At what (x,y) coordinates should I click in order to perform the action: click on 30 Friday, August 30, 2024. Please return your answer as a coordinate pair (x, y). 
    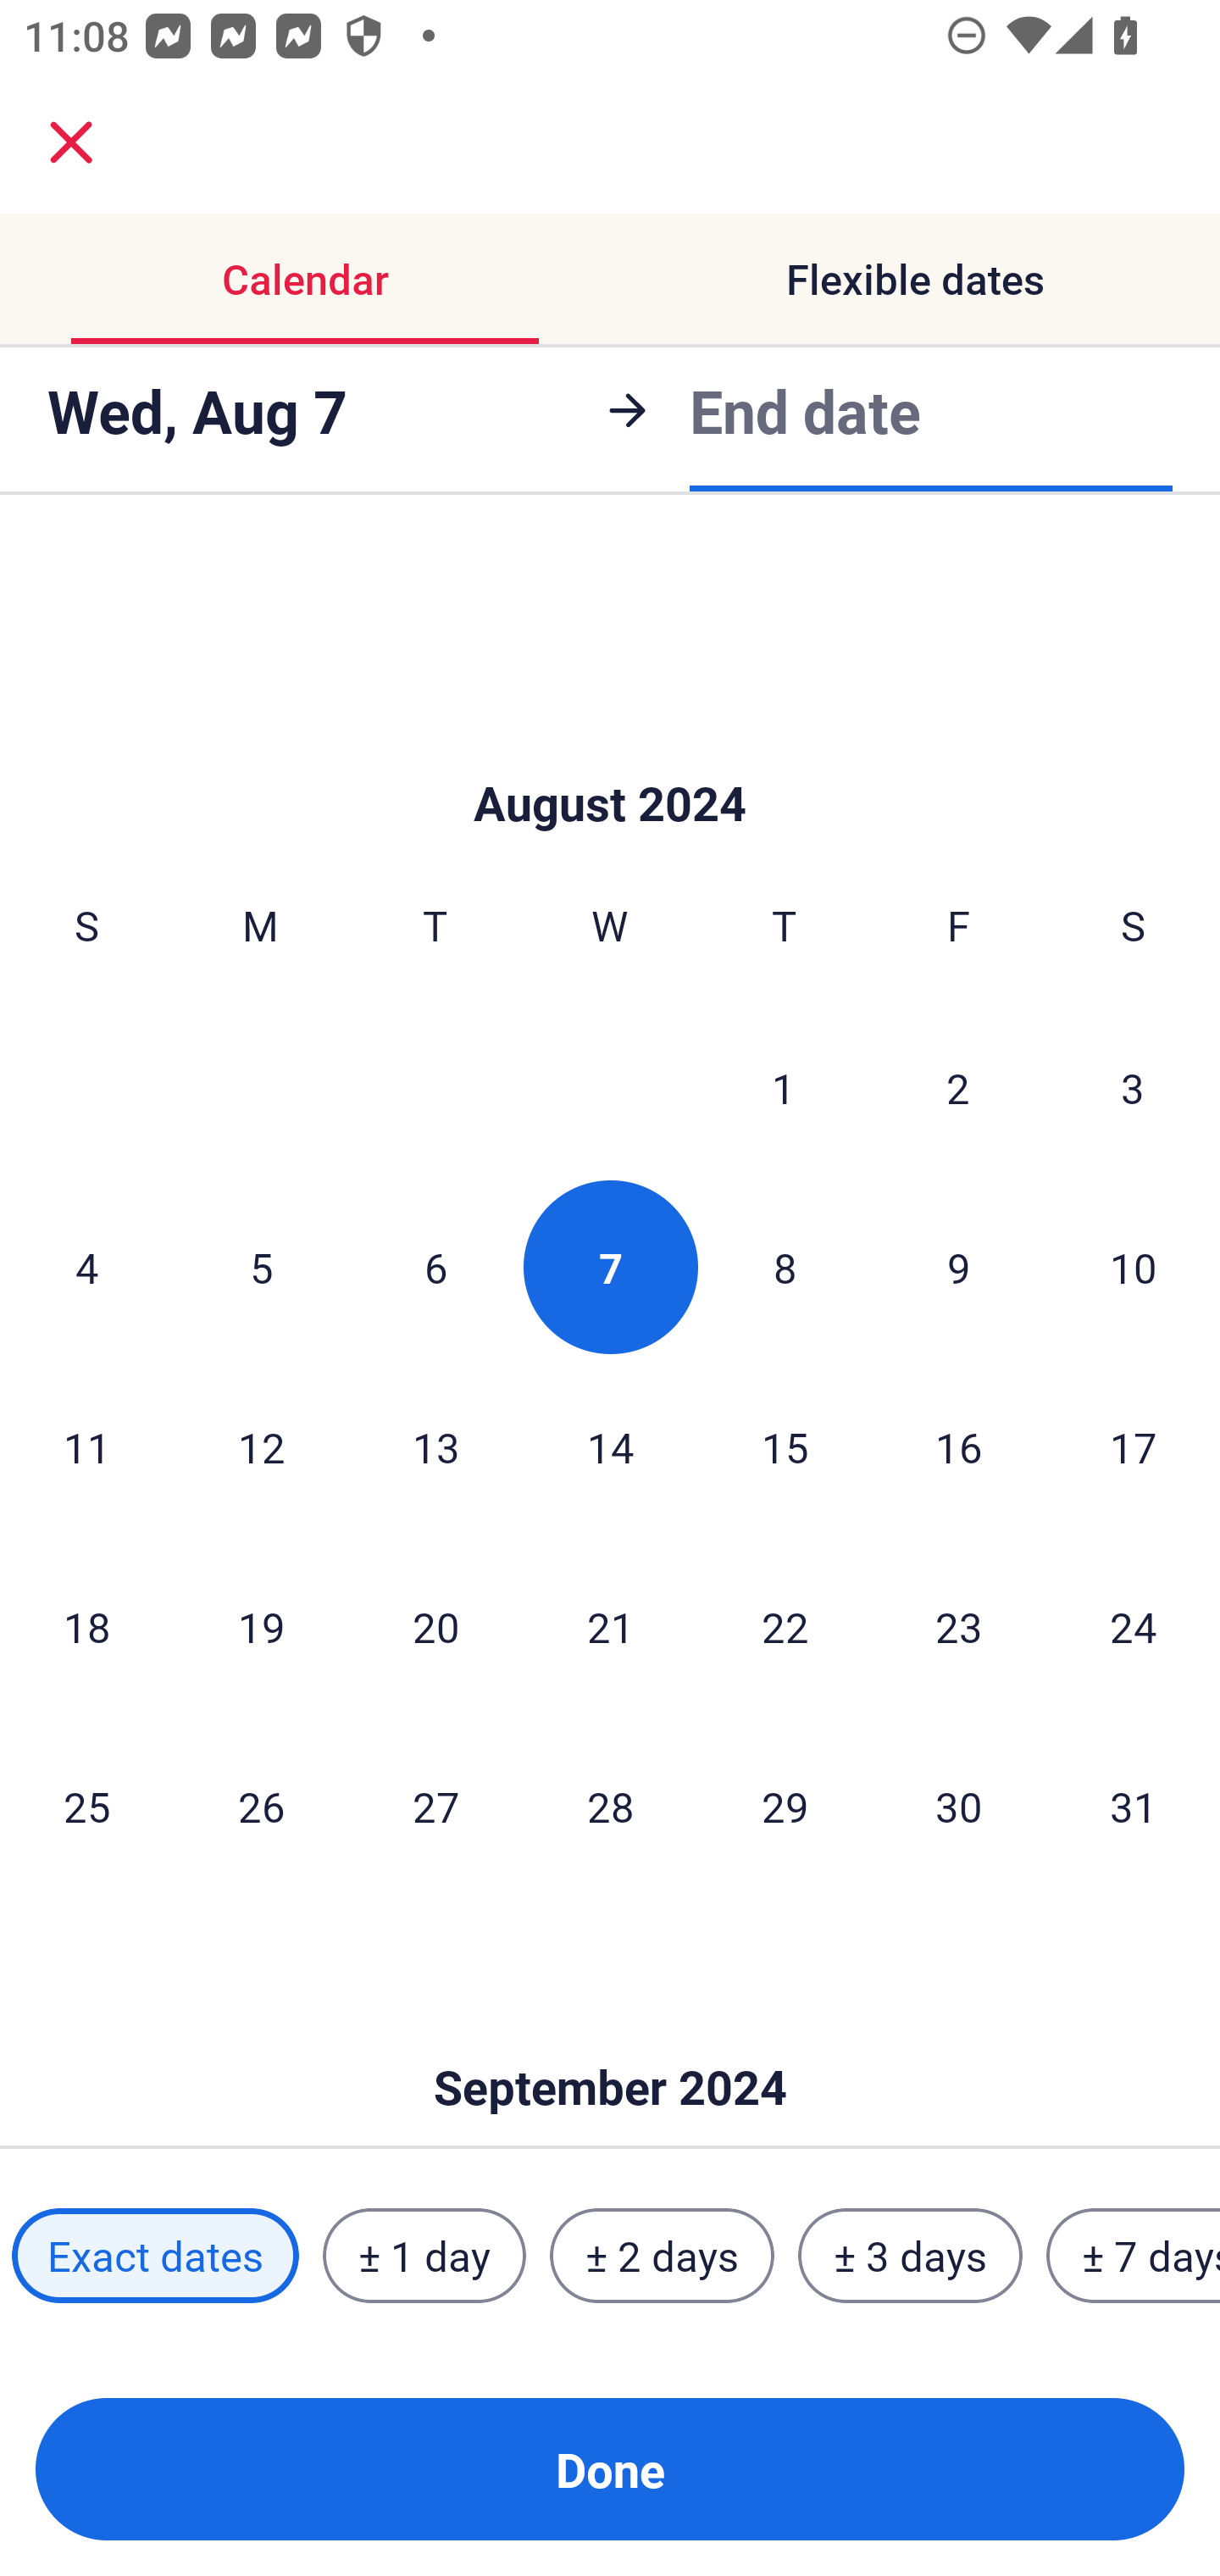
    Looking at the image, I should click on (959, 1805).